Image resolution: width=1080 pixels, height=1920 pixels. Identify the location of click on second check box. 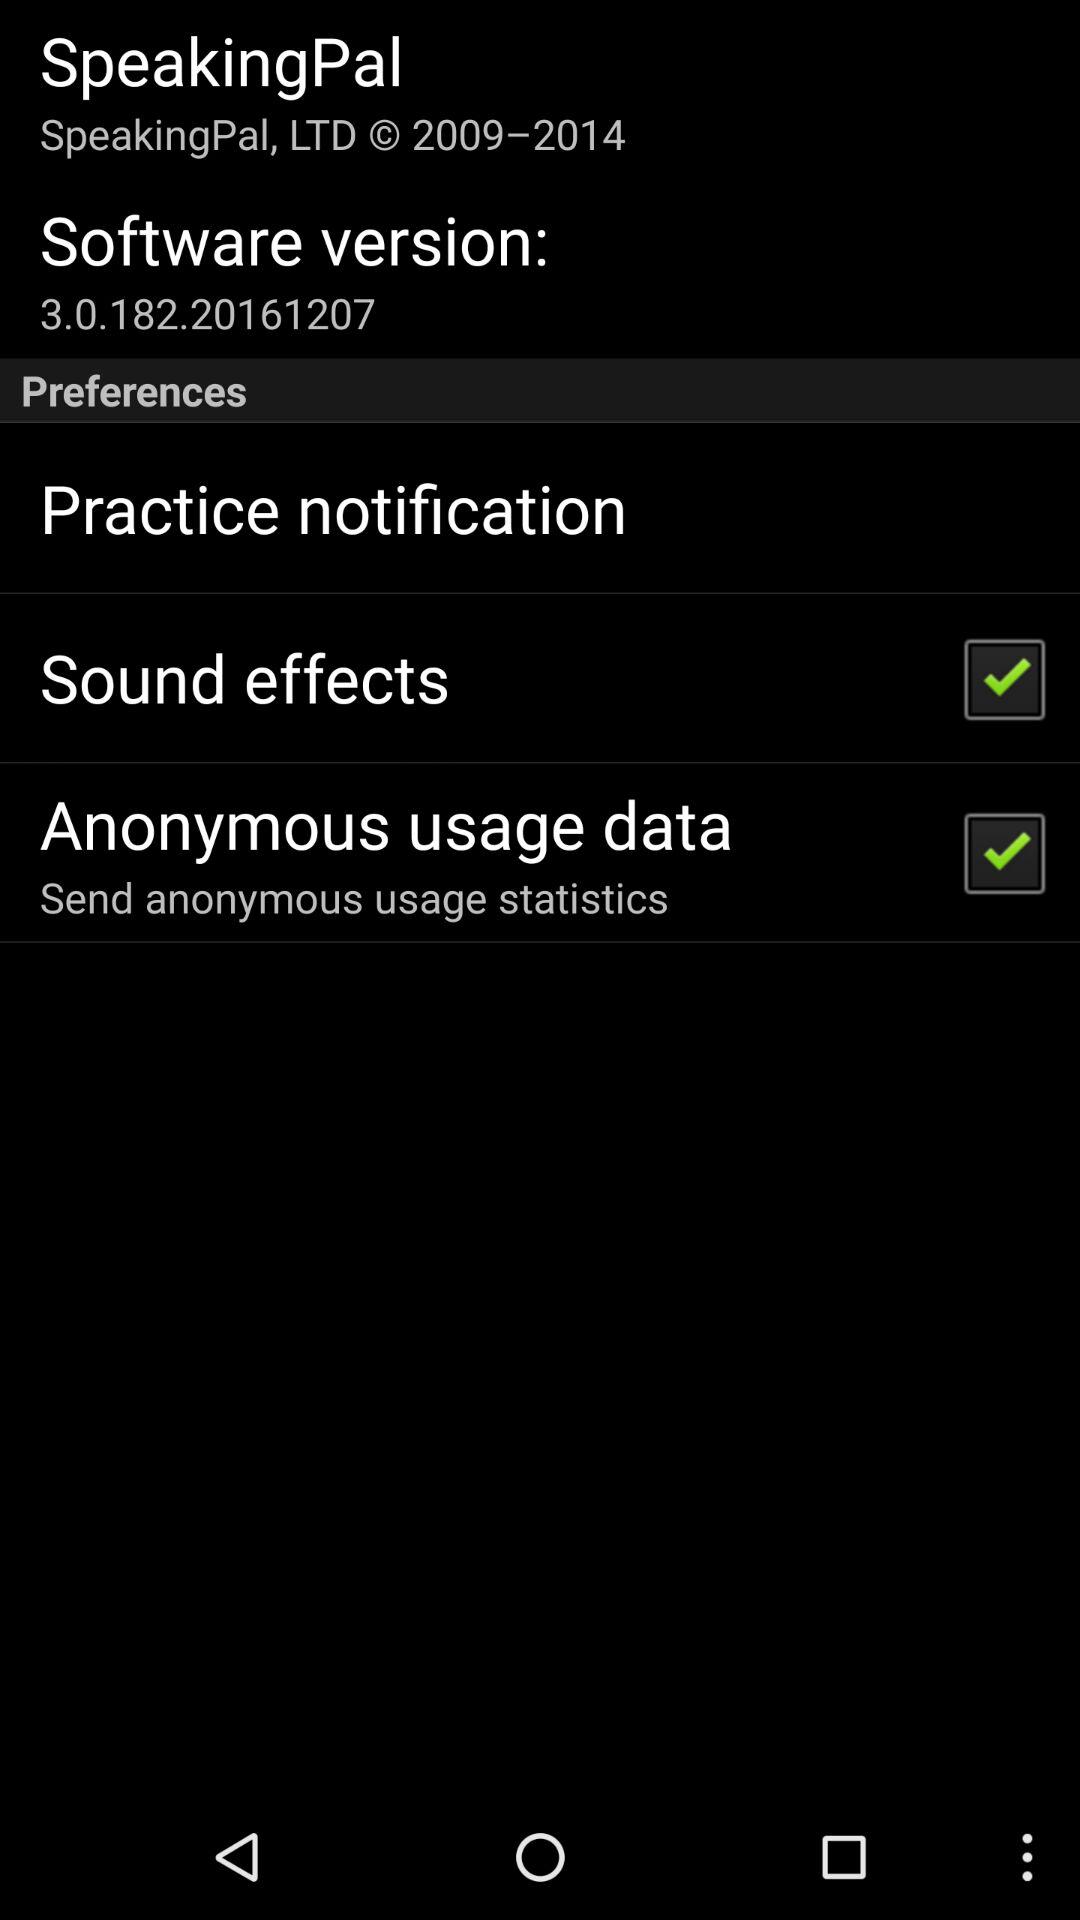
(1004, 852).